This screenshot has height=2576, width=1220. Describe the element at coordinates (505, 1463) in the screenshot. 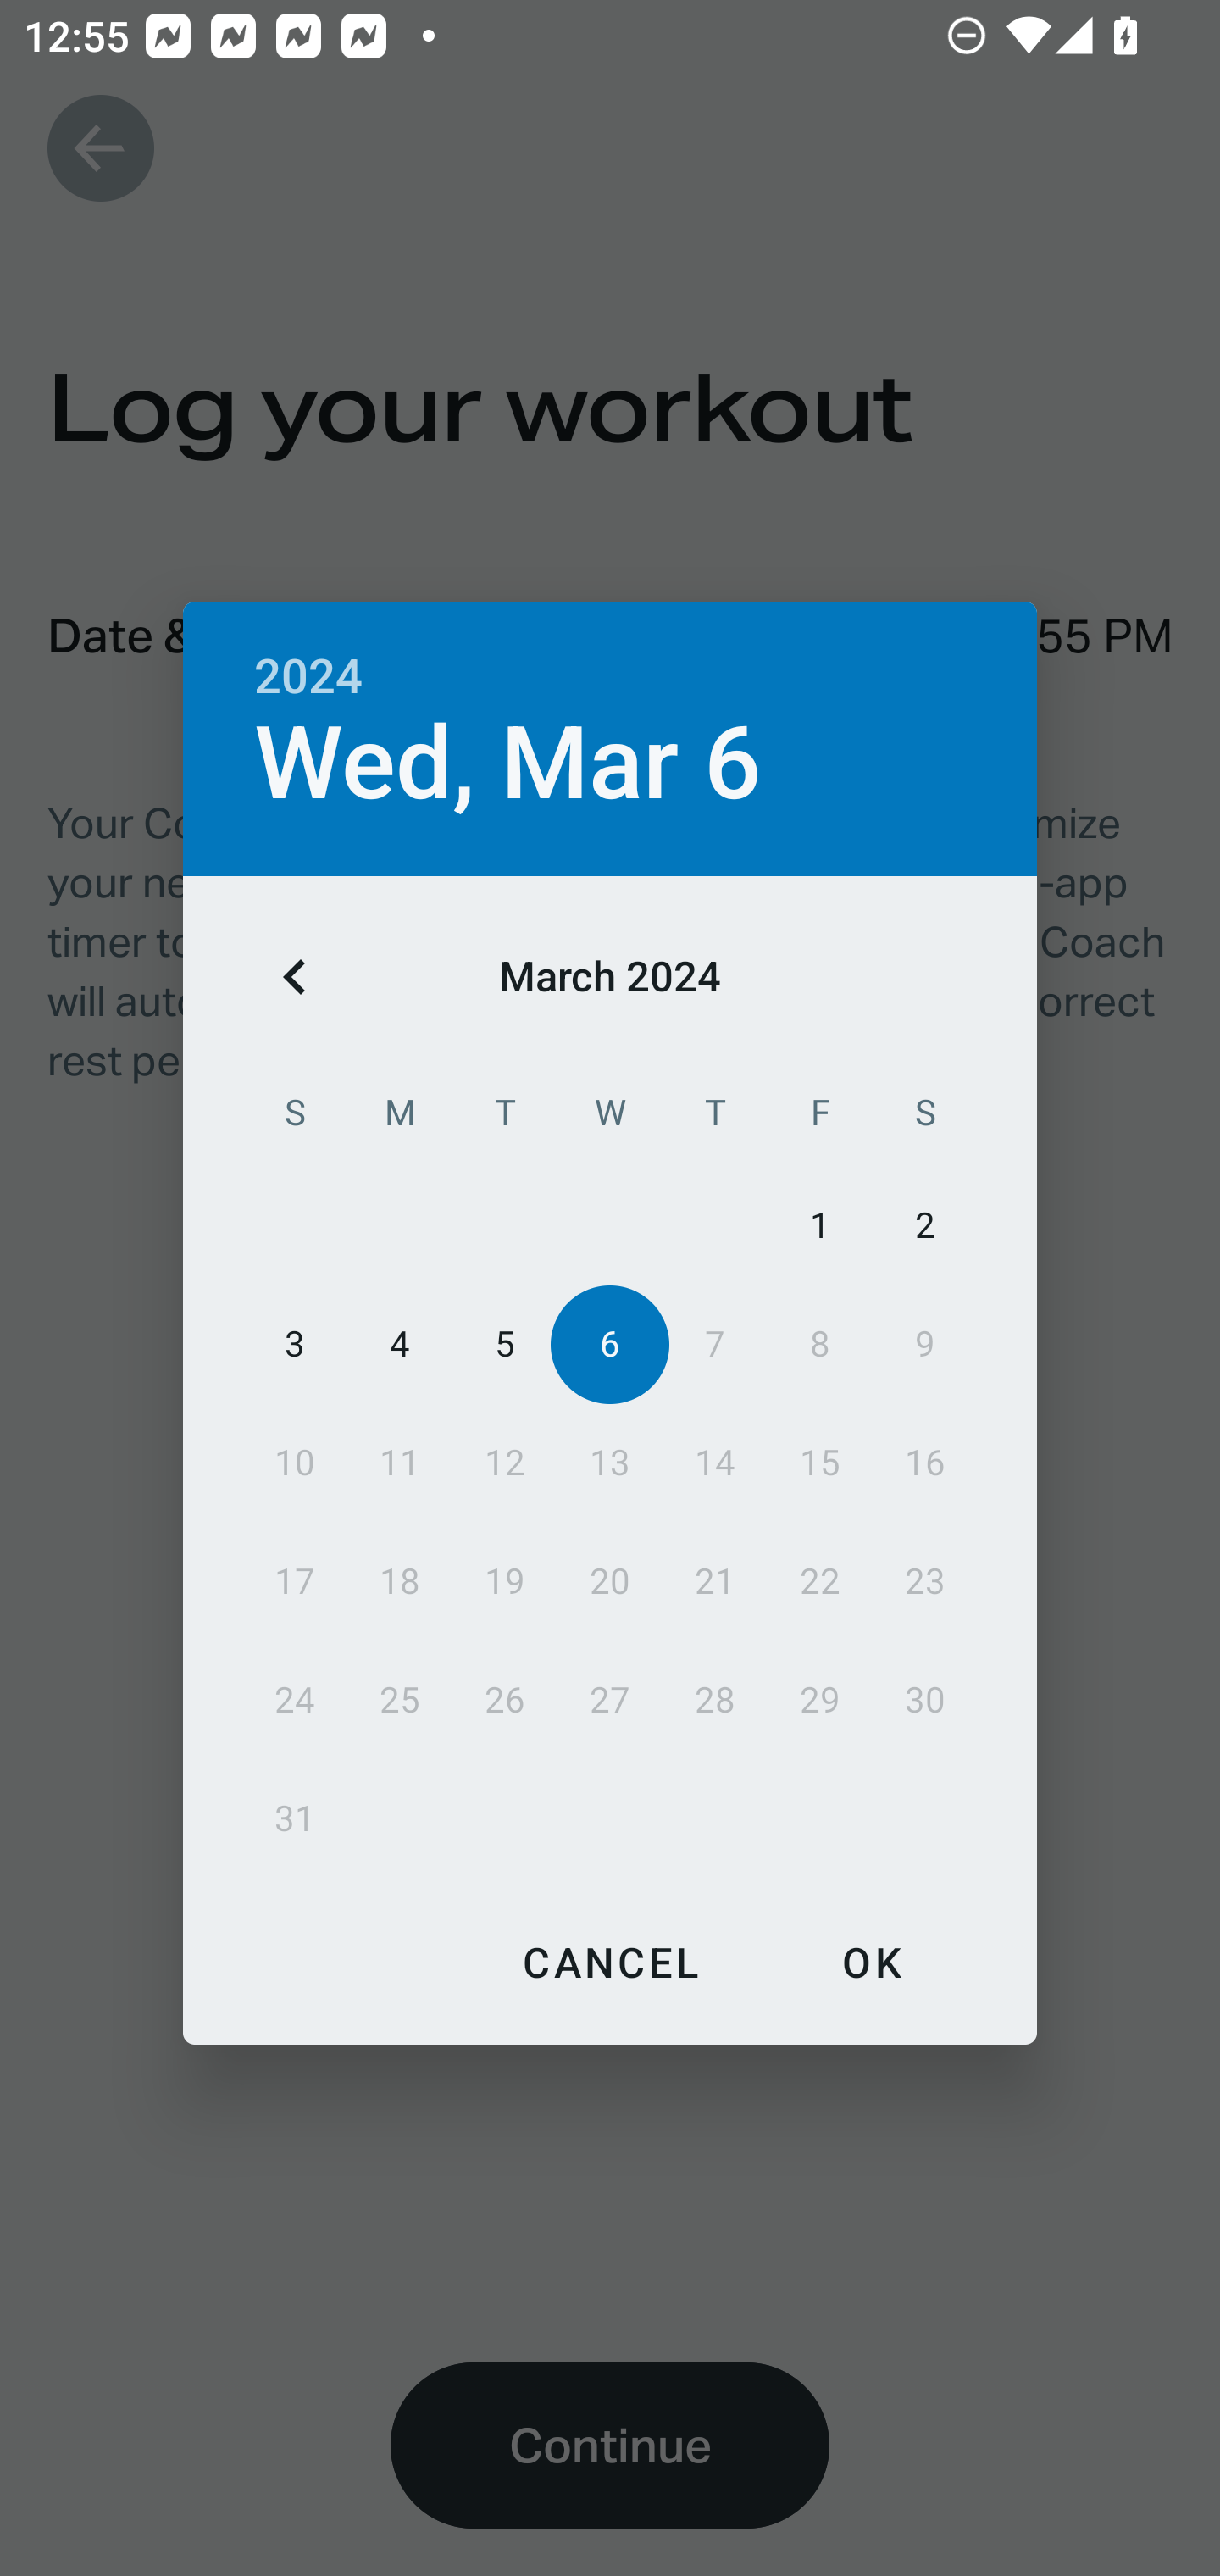

I see `12 12 March 2024` at that location.